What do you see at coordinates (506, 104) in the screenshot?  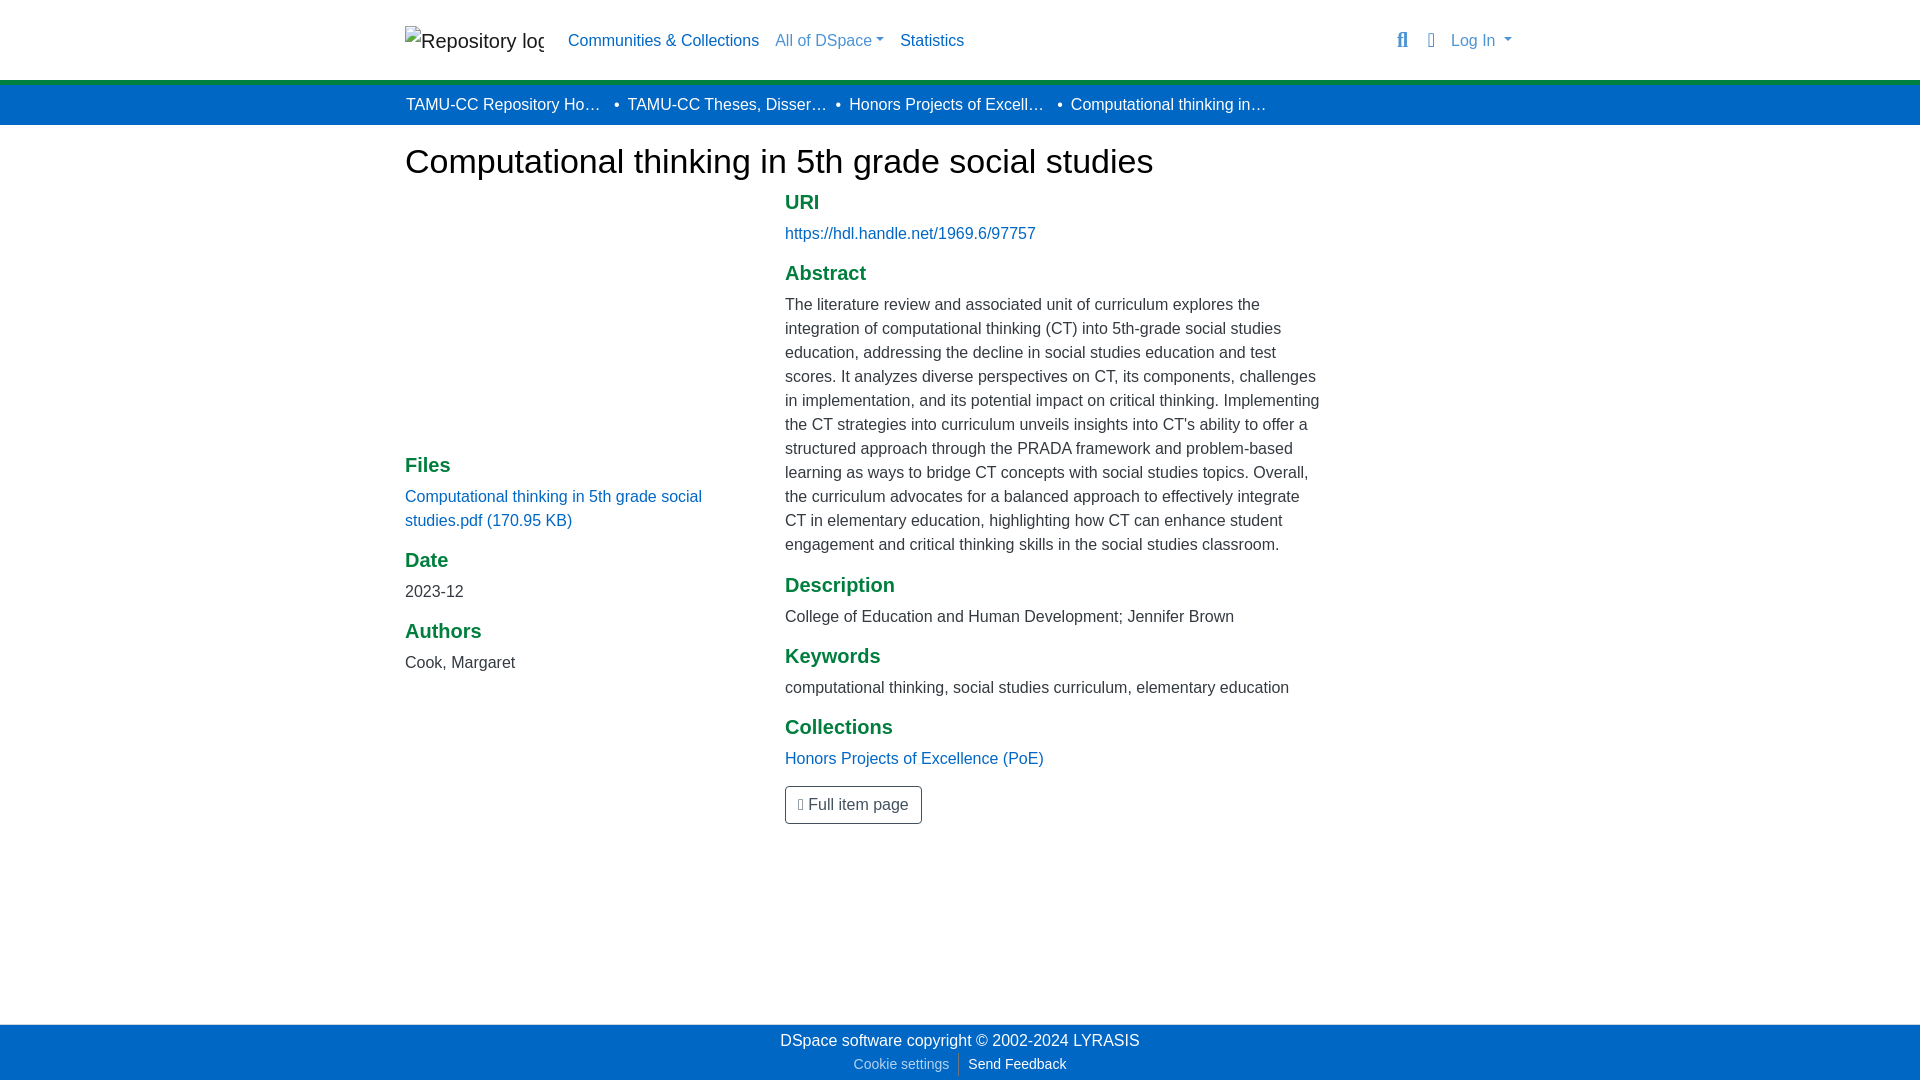 I see `TAMU-CC Repository Home` at bounding box center [506, 104].